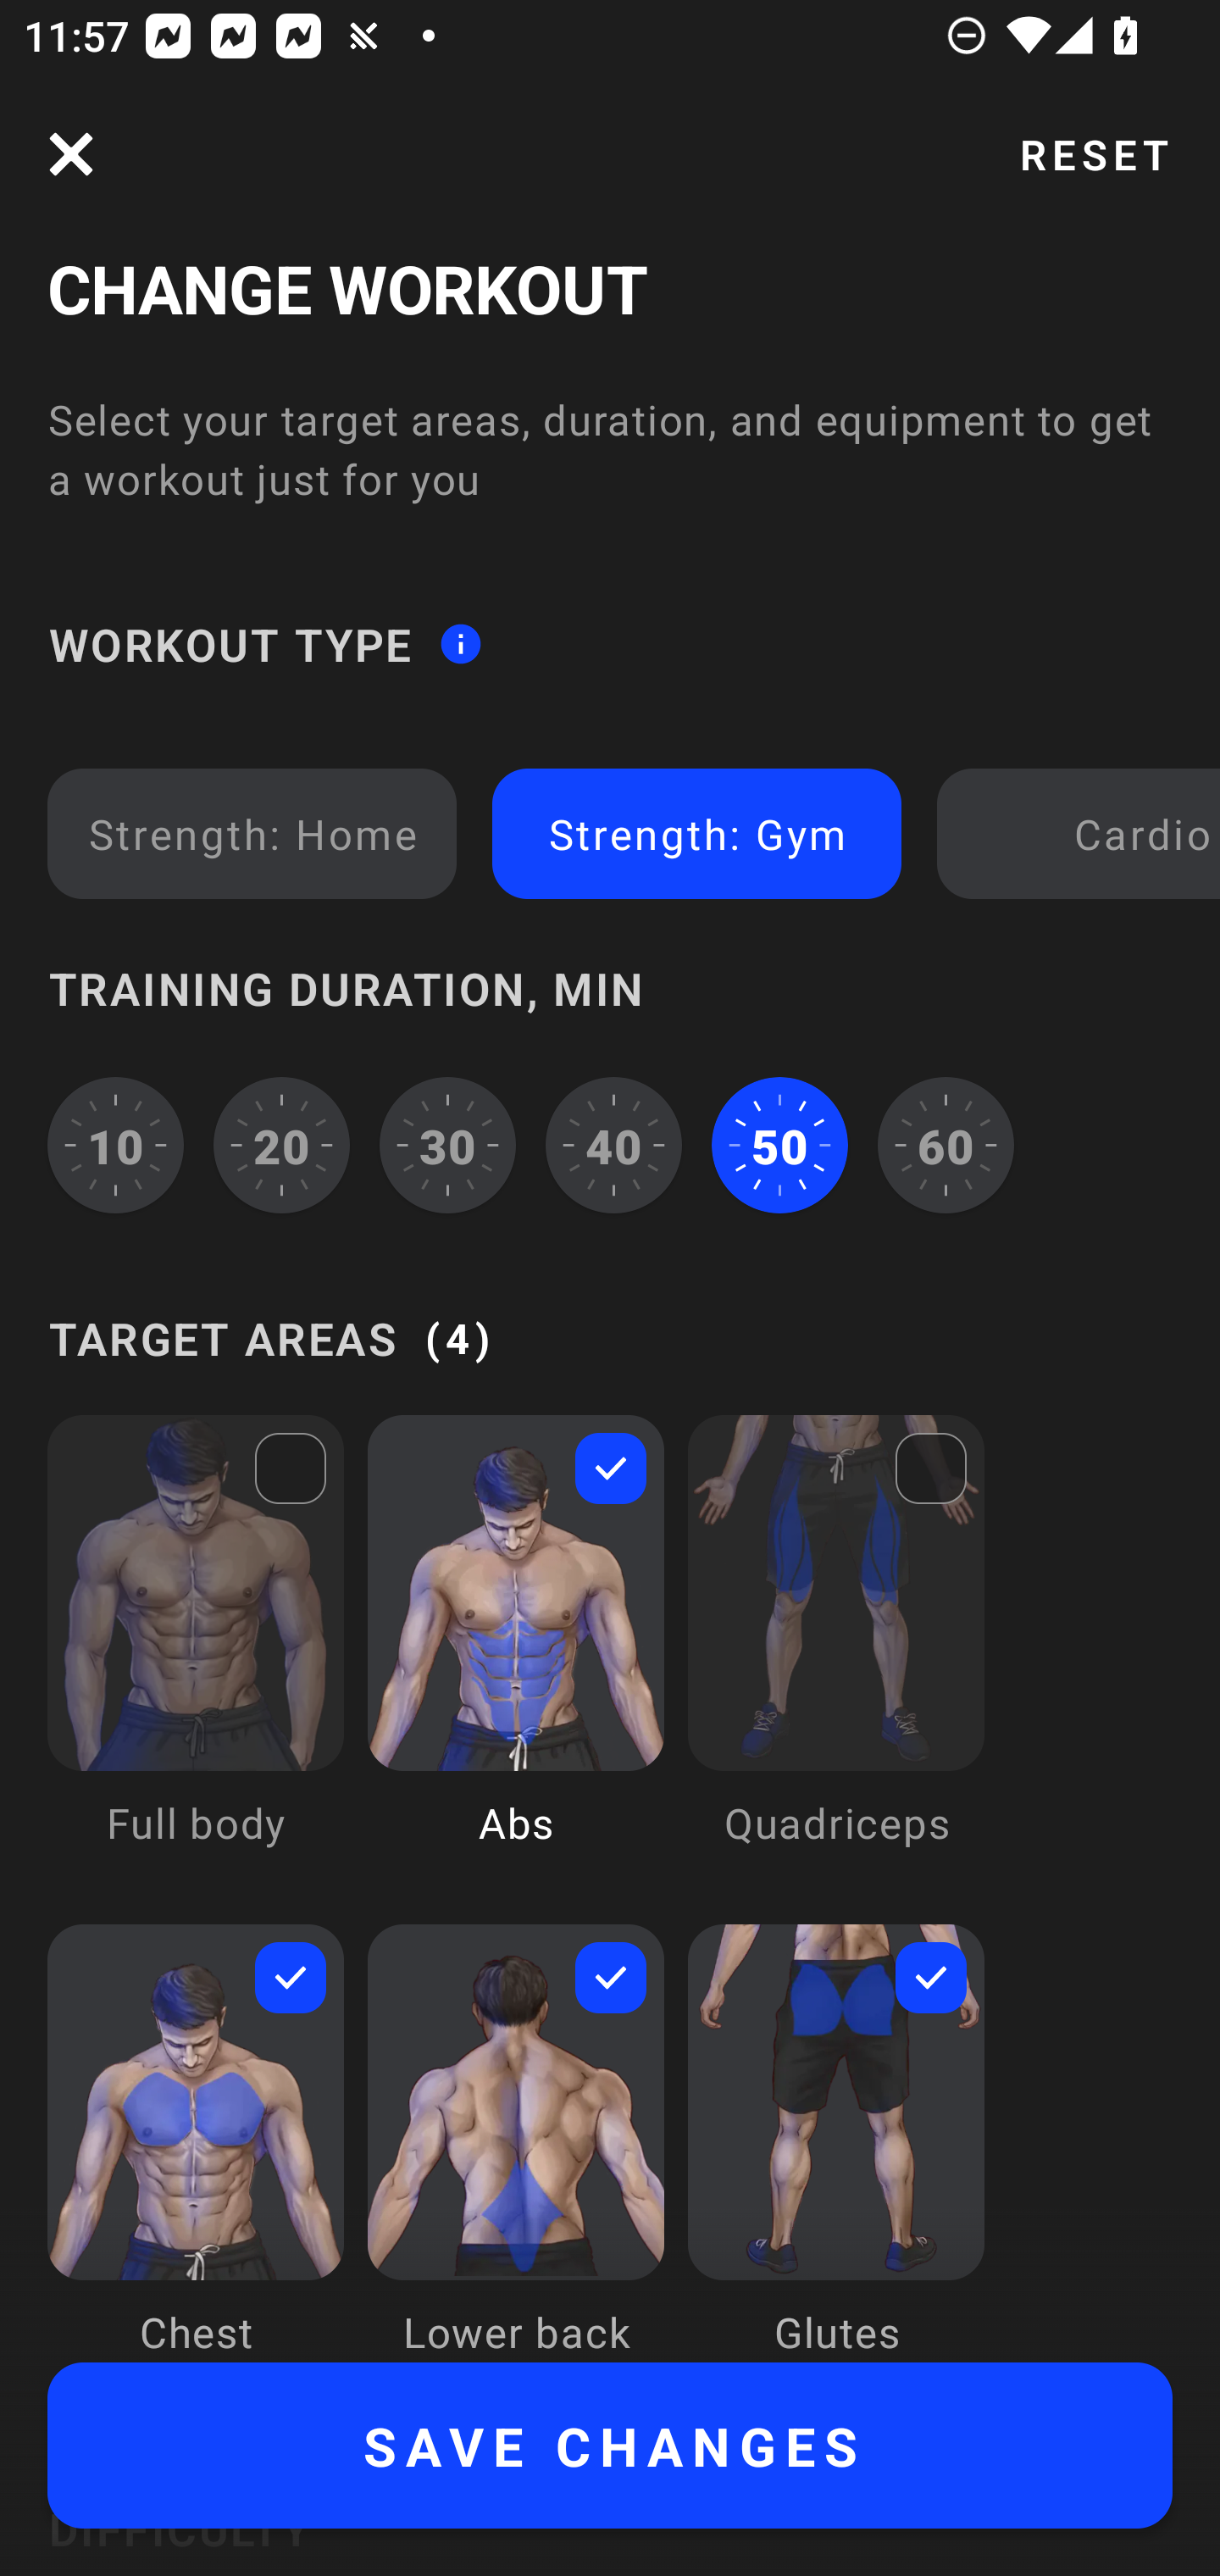 The width and height of the screenshot is (1220, 2576). I want to click on SAVE CHANGES, so click(610, 2446).